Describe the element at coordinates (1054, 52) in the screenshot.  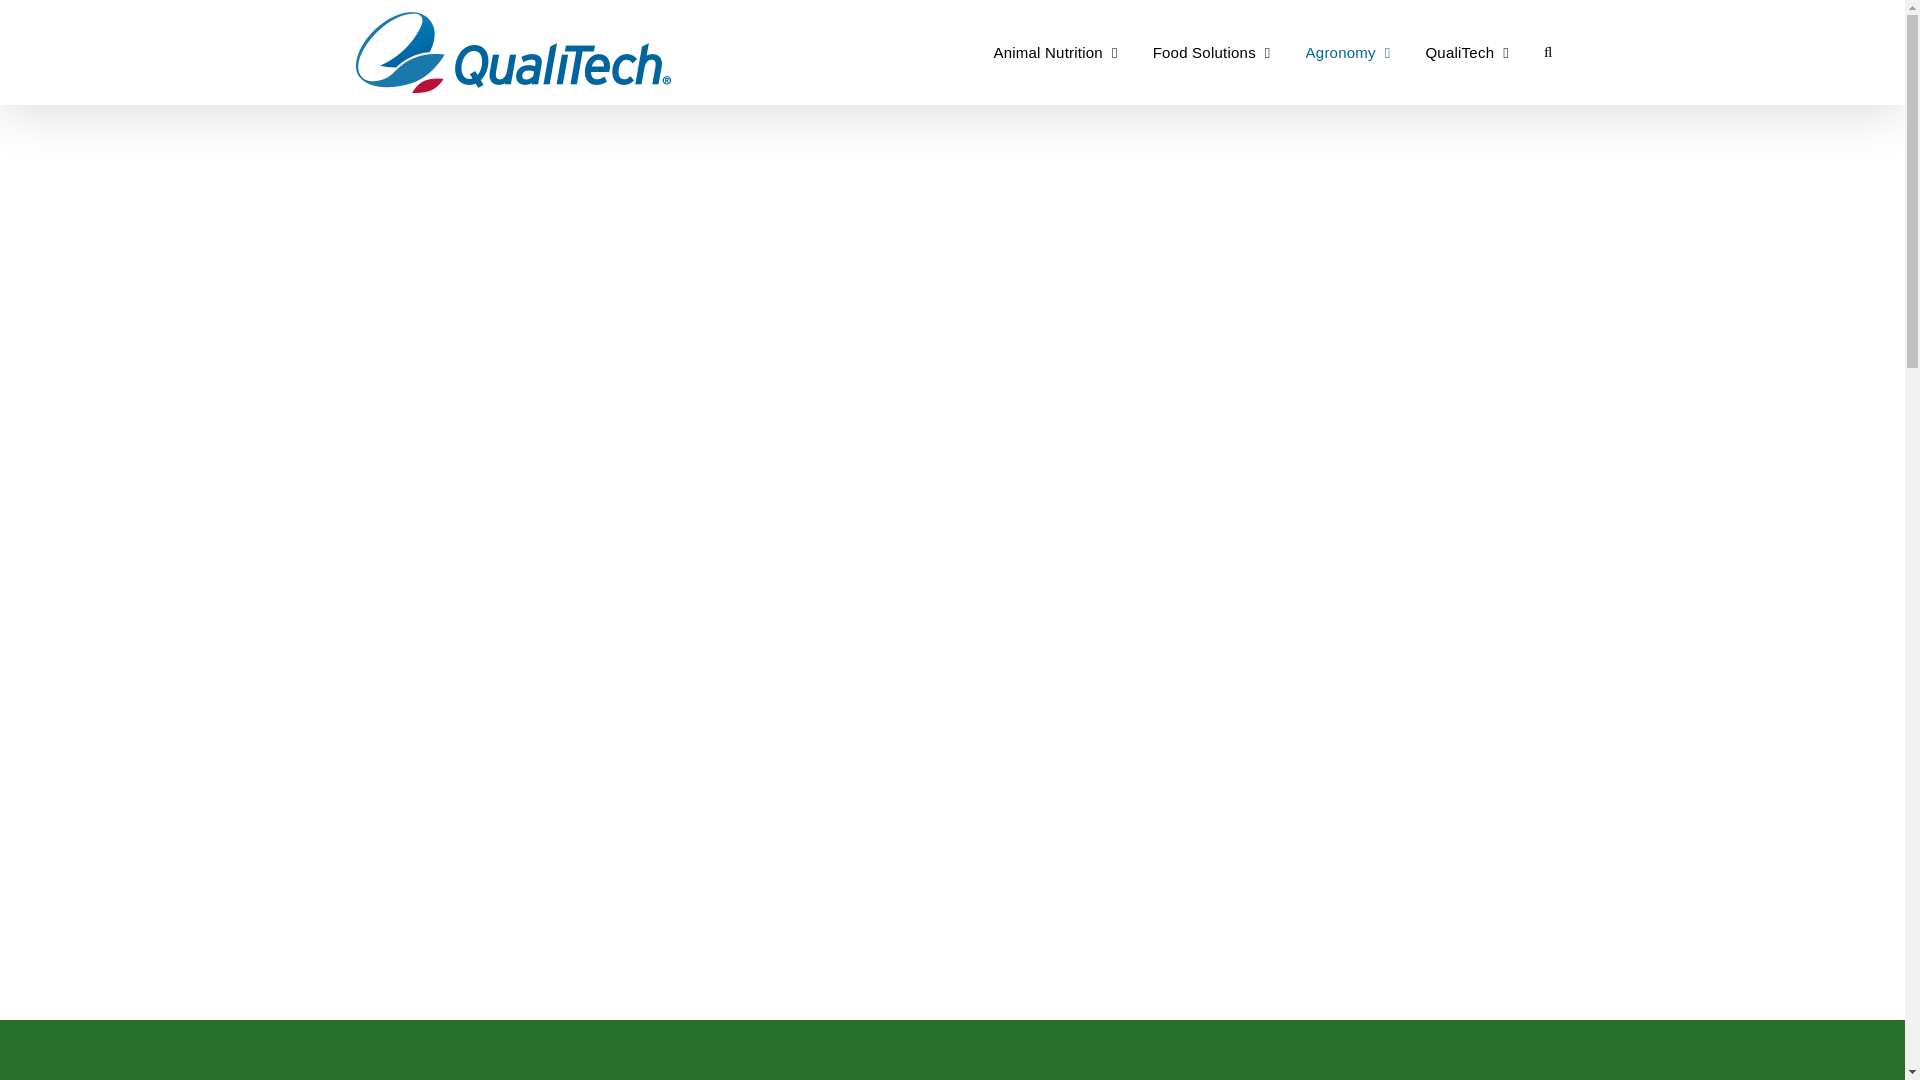
I see `Animal Nutrition` at that location.